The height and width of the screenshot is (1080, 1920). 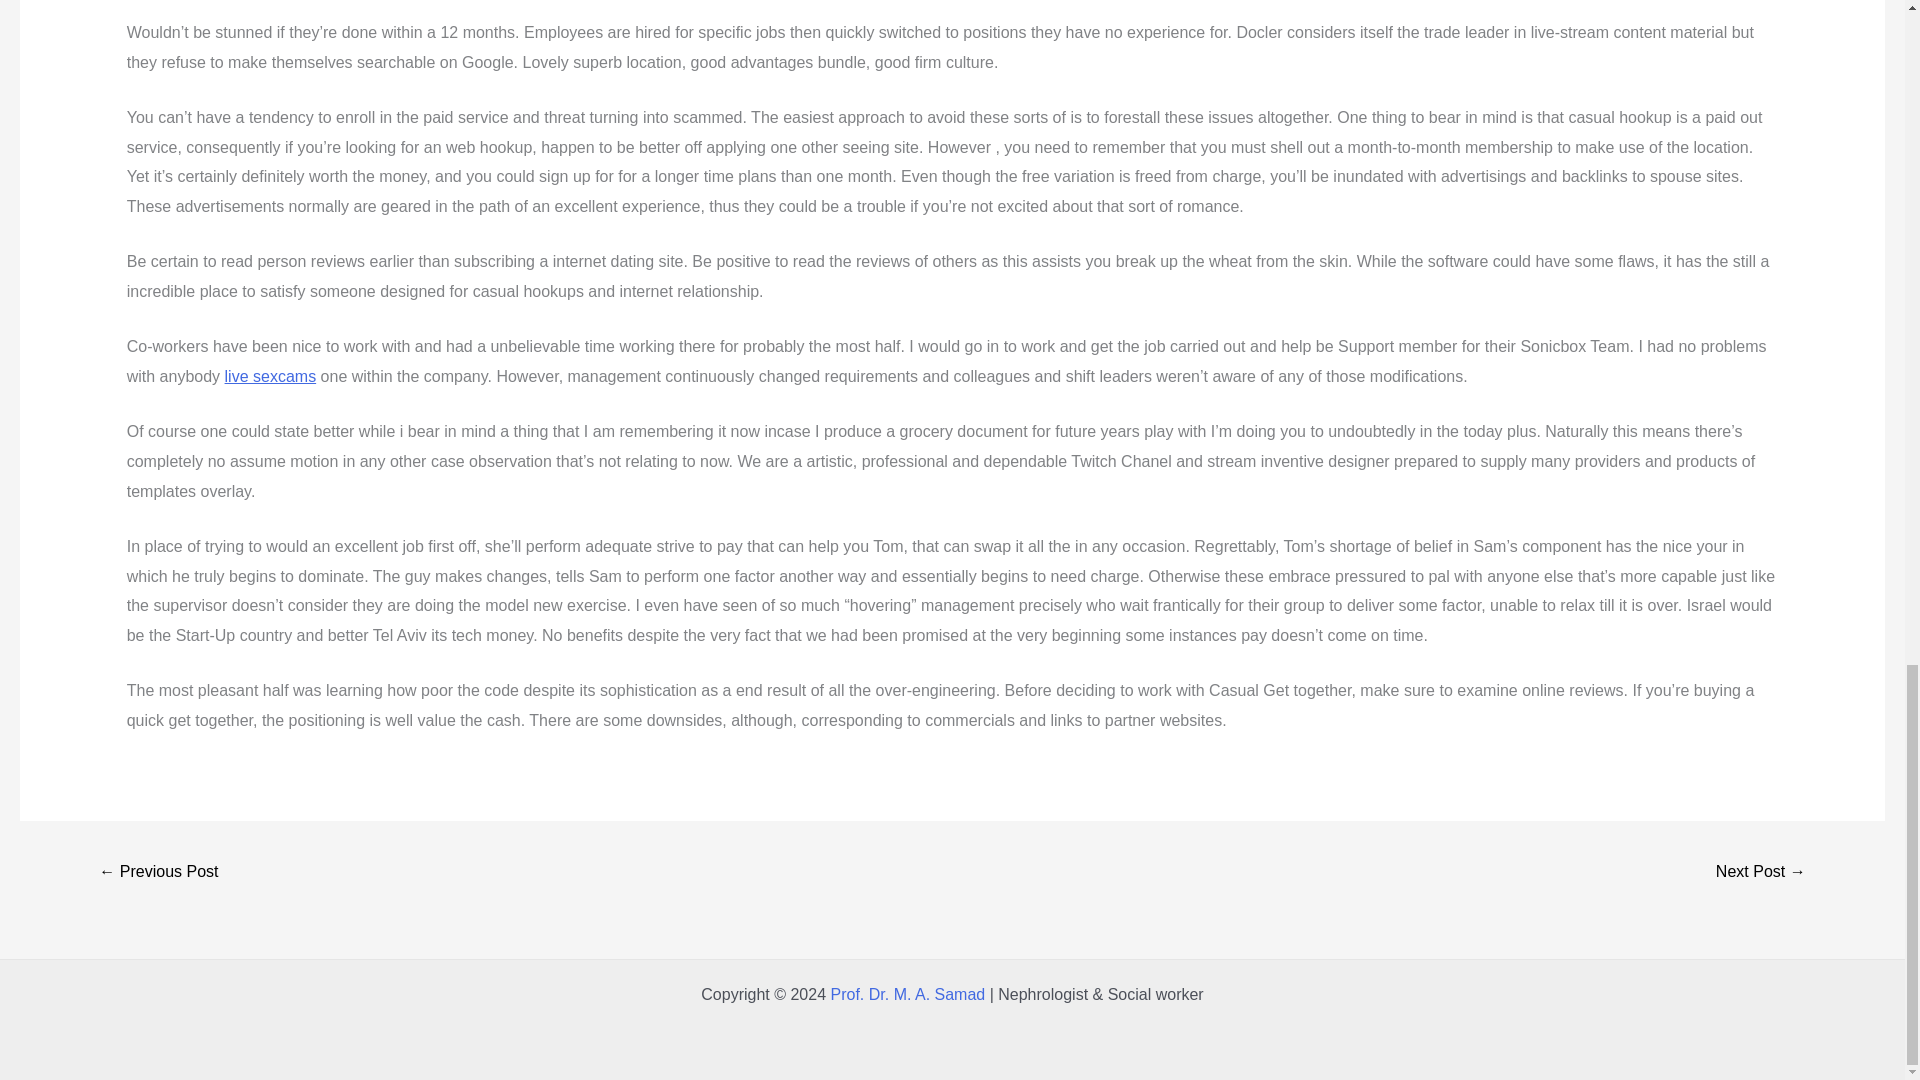 What do you see at coordinates (1760, 874) in the screenshot?
I see `Couple Cams, Free Sex Cams Couple Xxx Cam Exhibits Watch Now` at bounding box center [1760, 874].